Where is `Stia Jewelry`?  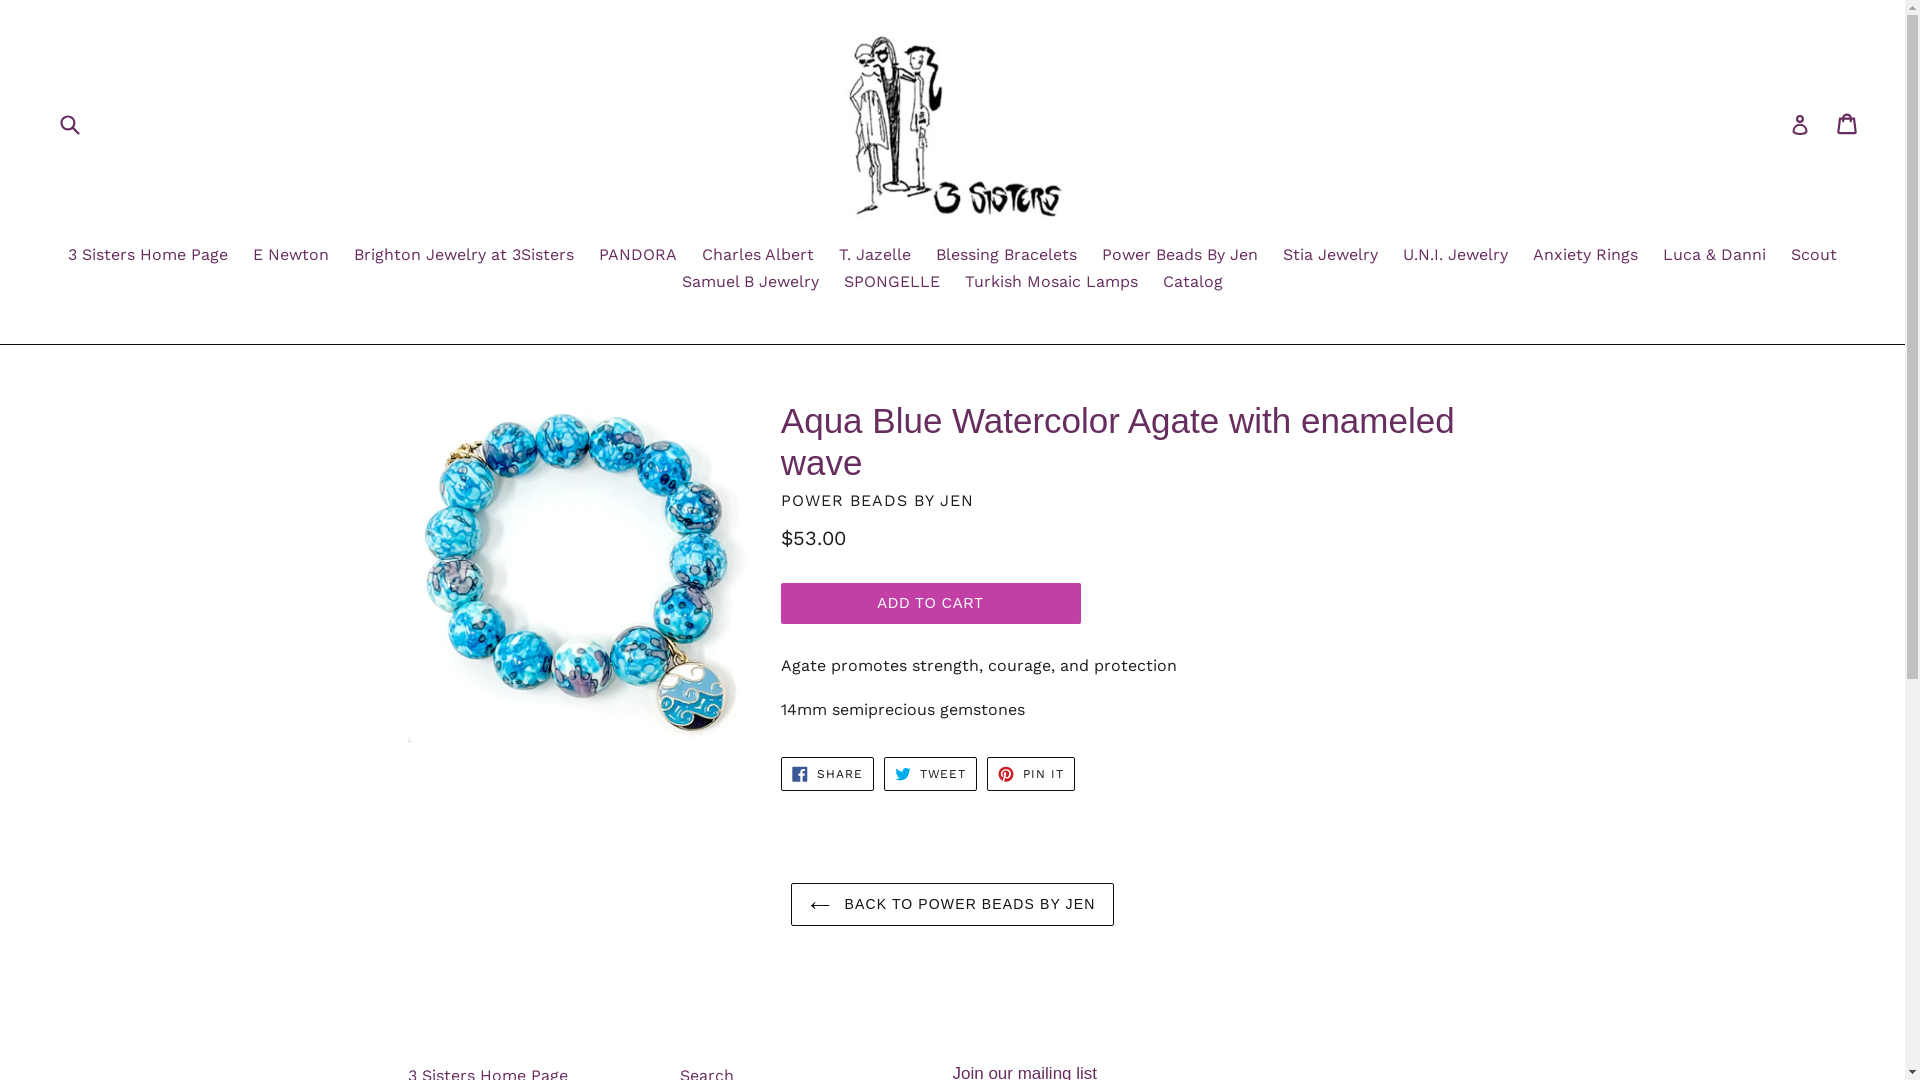
Stia Jewelry is located at coordinates (1330, 256).